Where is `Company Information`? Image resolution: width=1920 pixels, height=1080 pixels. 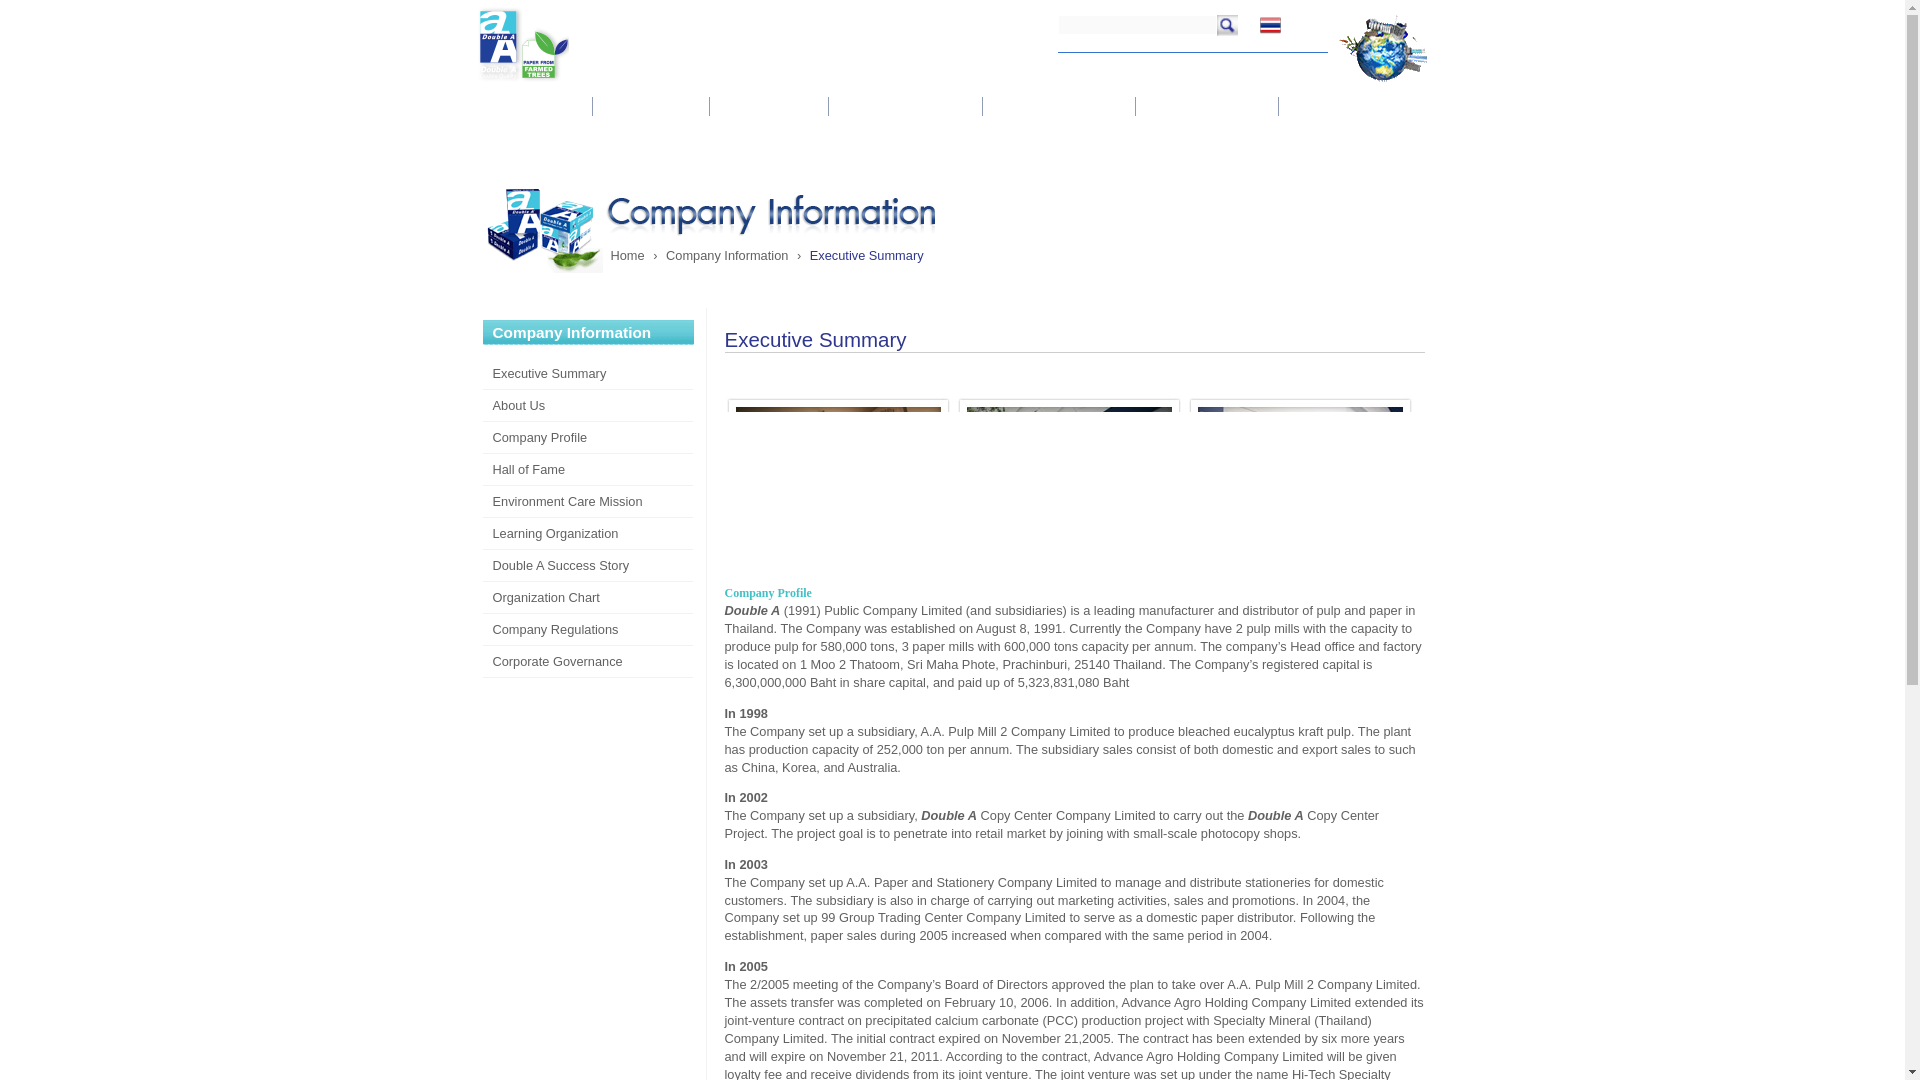 Company Information is located at coordinates (534, 106).